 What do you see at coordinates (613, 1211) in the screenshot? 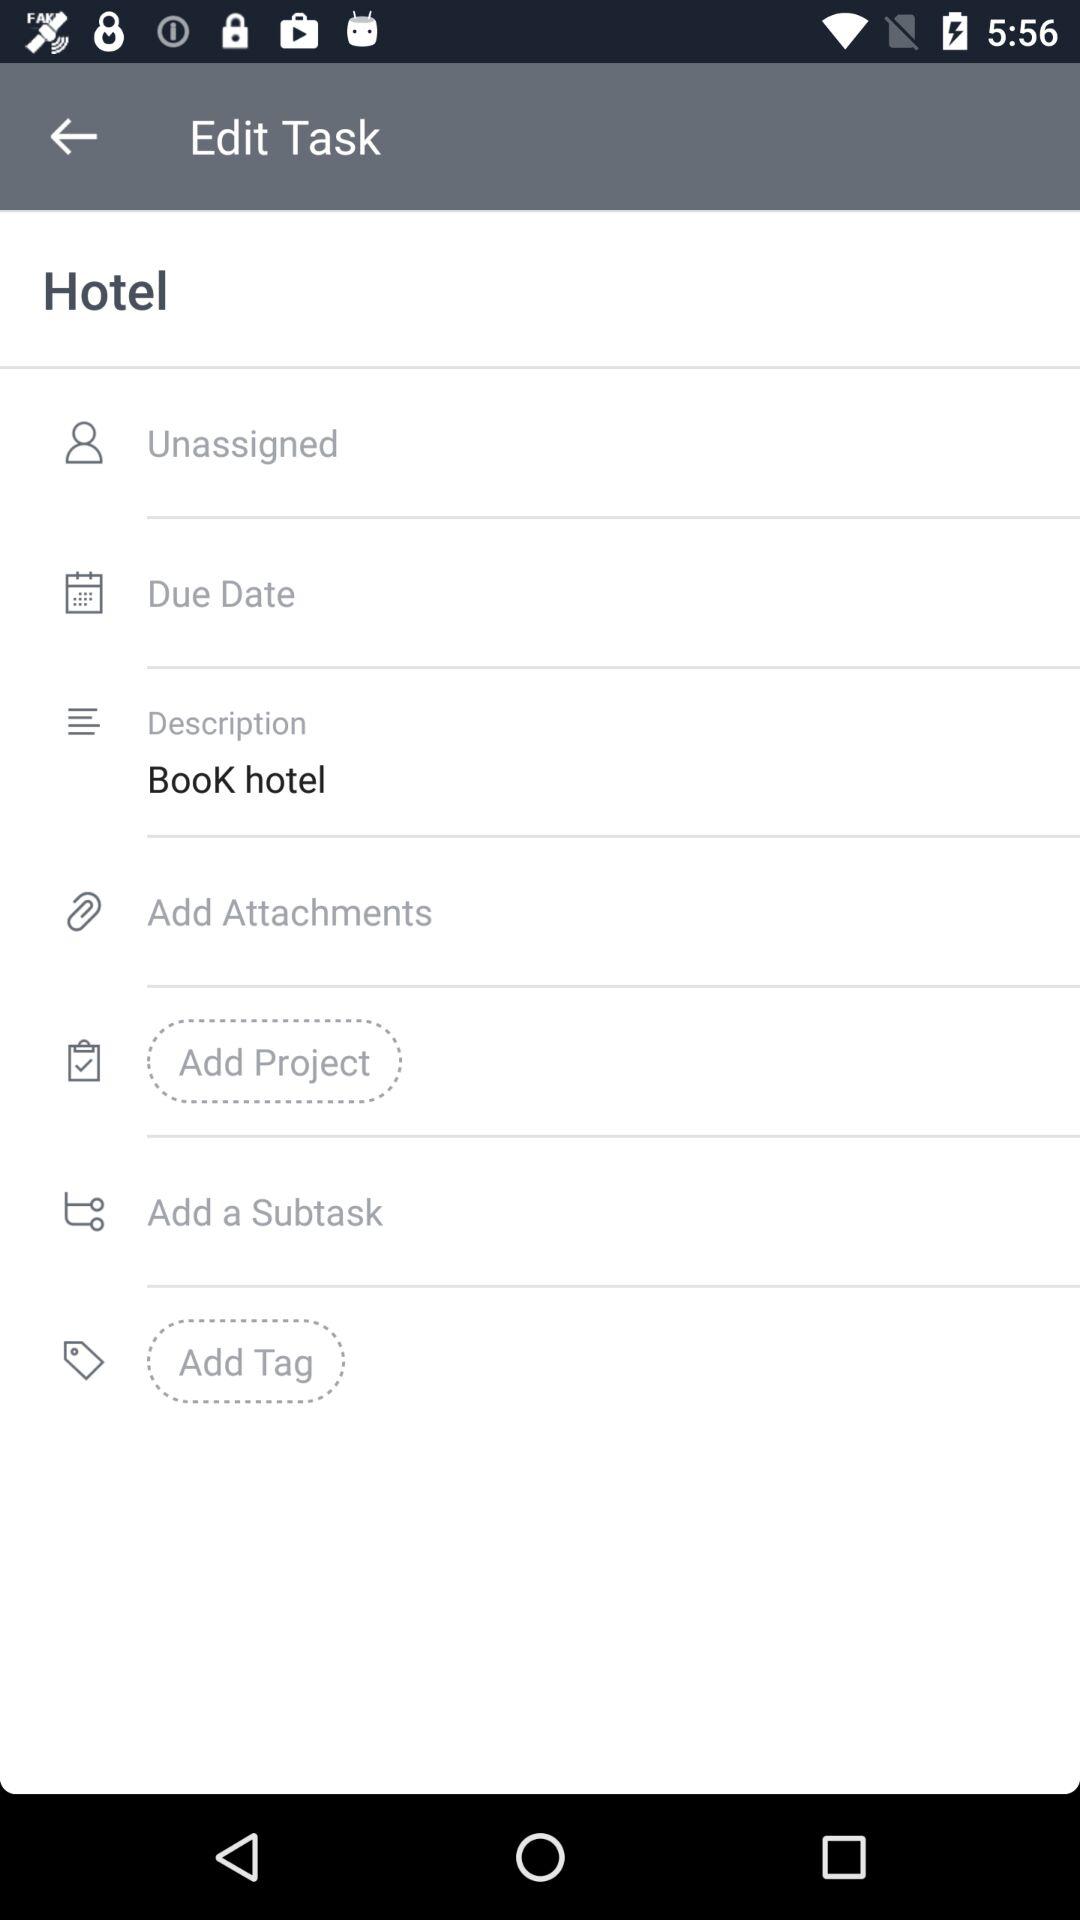
I see `select  the text box which says add a subtask` at bounding box center [613, 1211].